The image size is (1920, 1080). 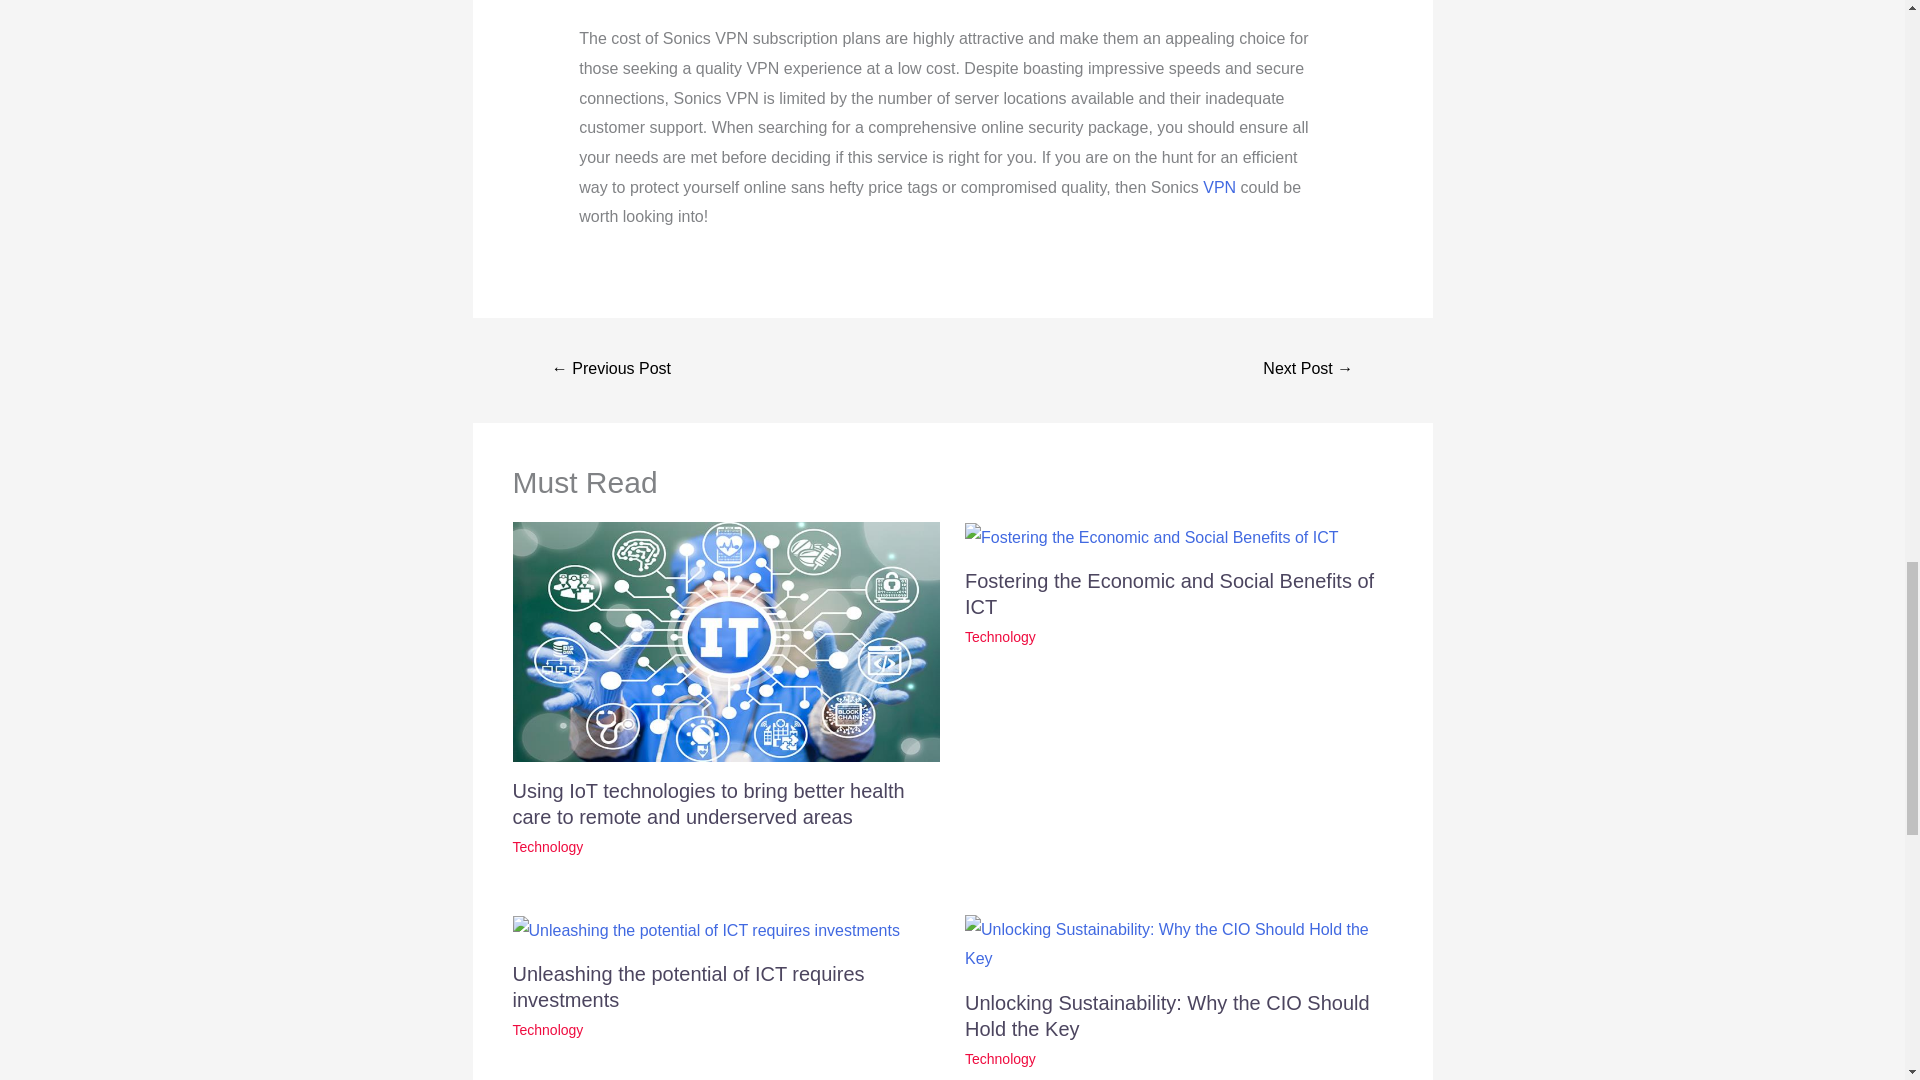 I want to click on Unleashing the potential of ICT requires investments, so click(x=688, y=986).